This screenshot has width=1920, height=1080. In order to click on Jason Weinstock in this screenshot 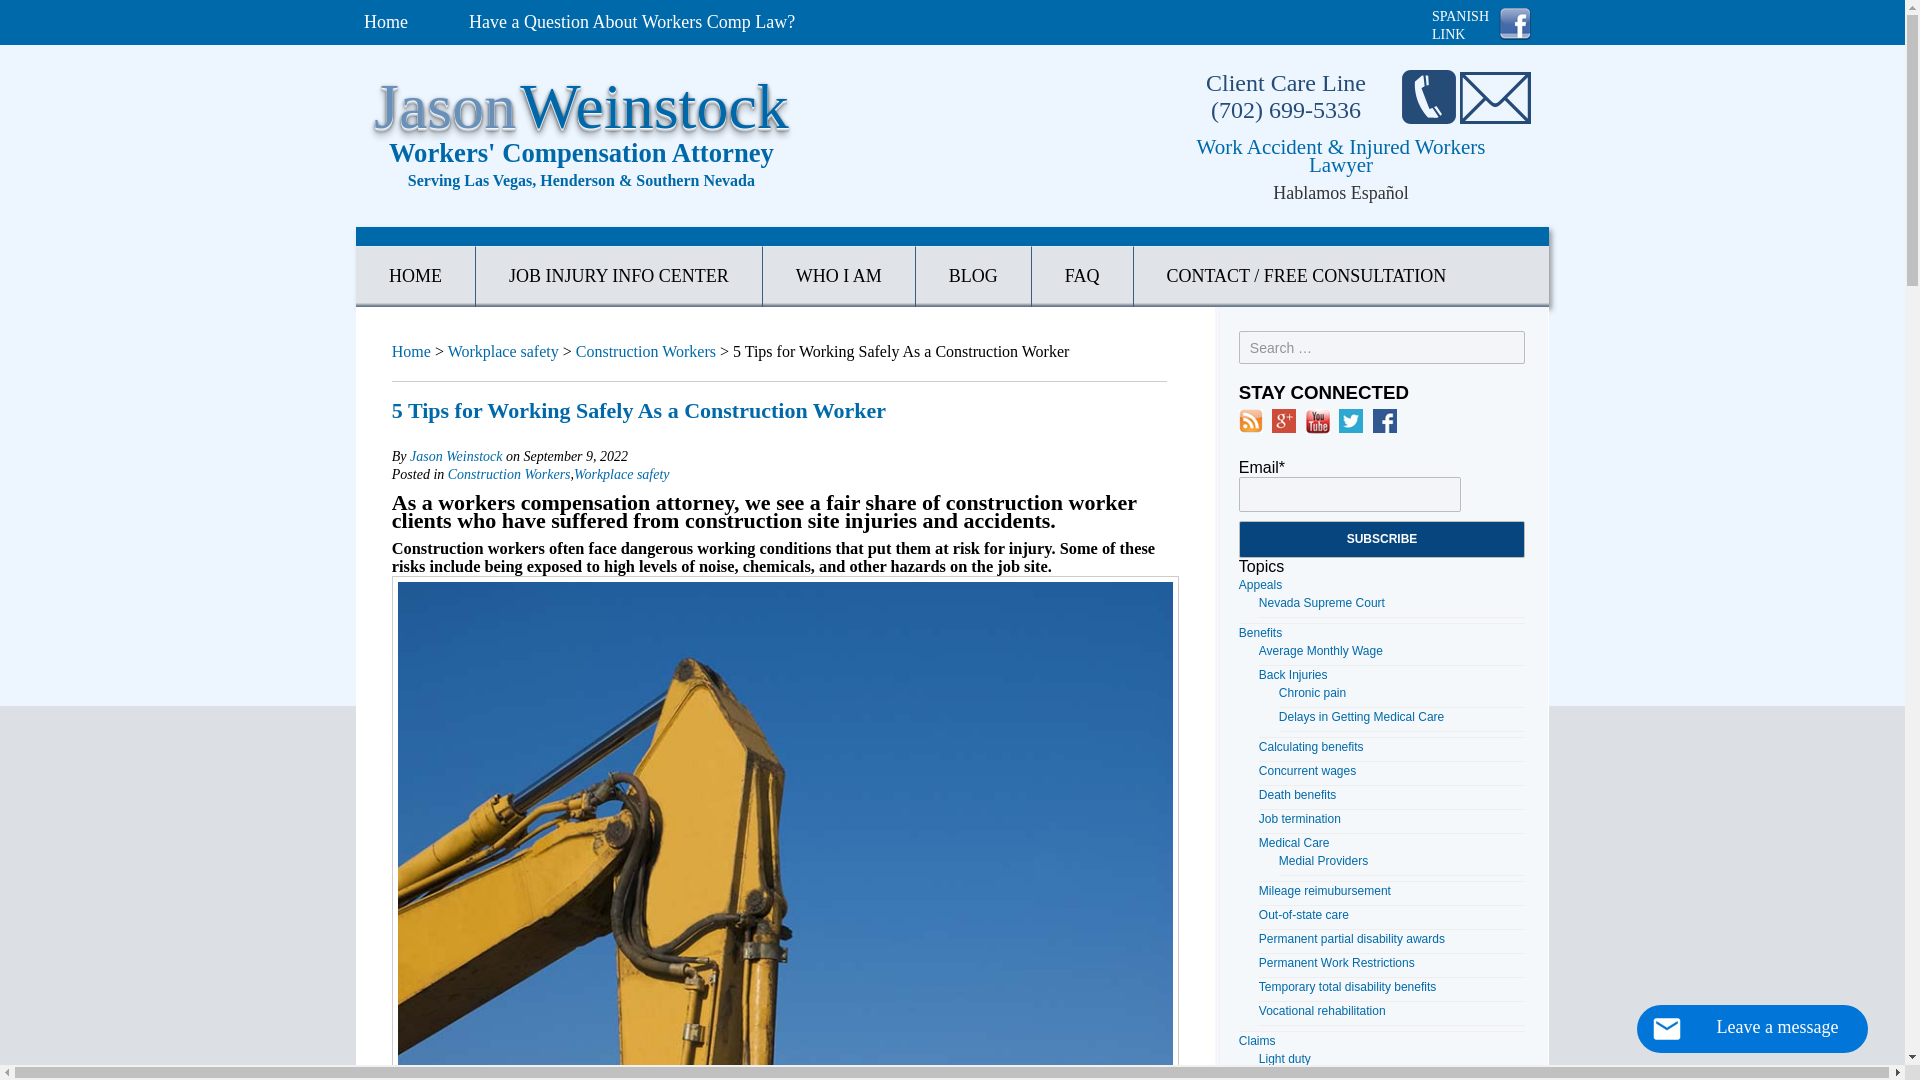, I will do `click(456, 456)`.